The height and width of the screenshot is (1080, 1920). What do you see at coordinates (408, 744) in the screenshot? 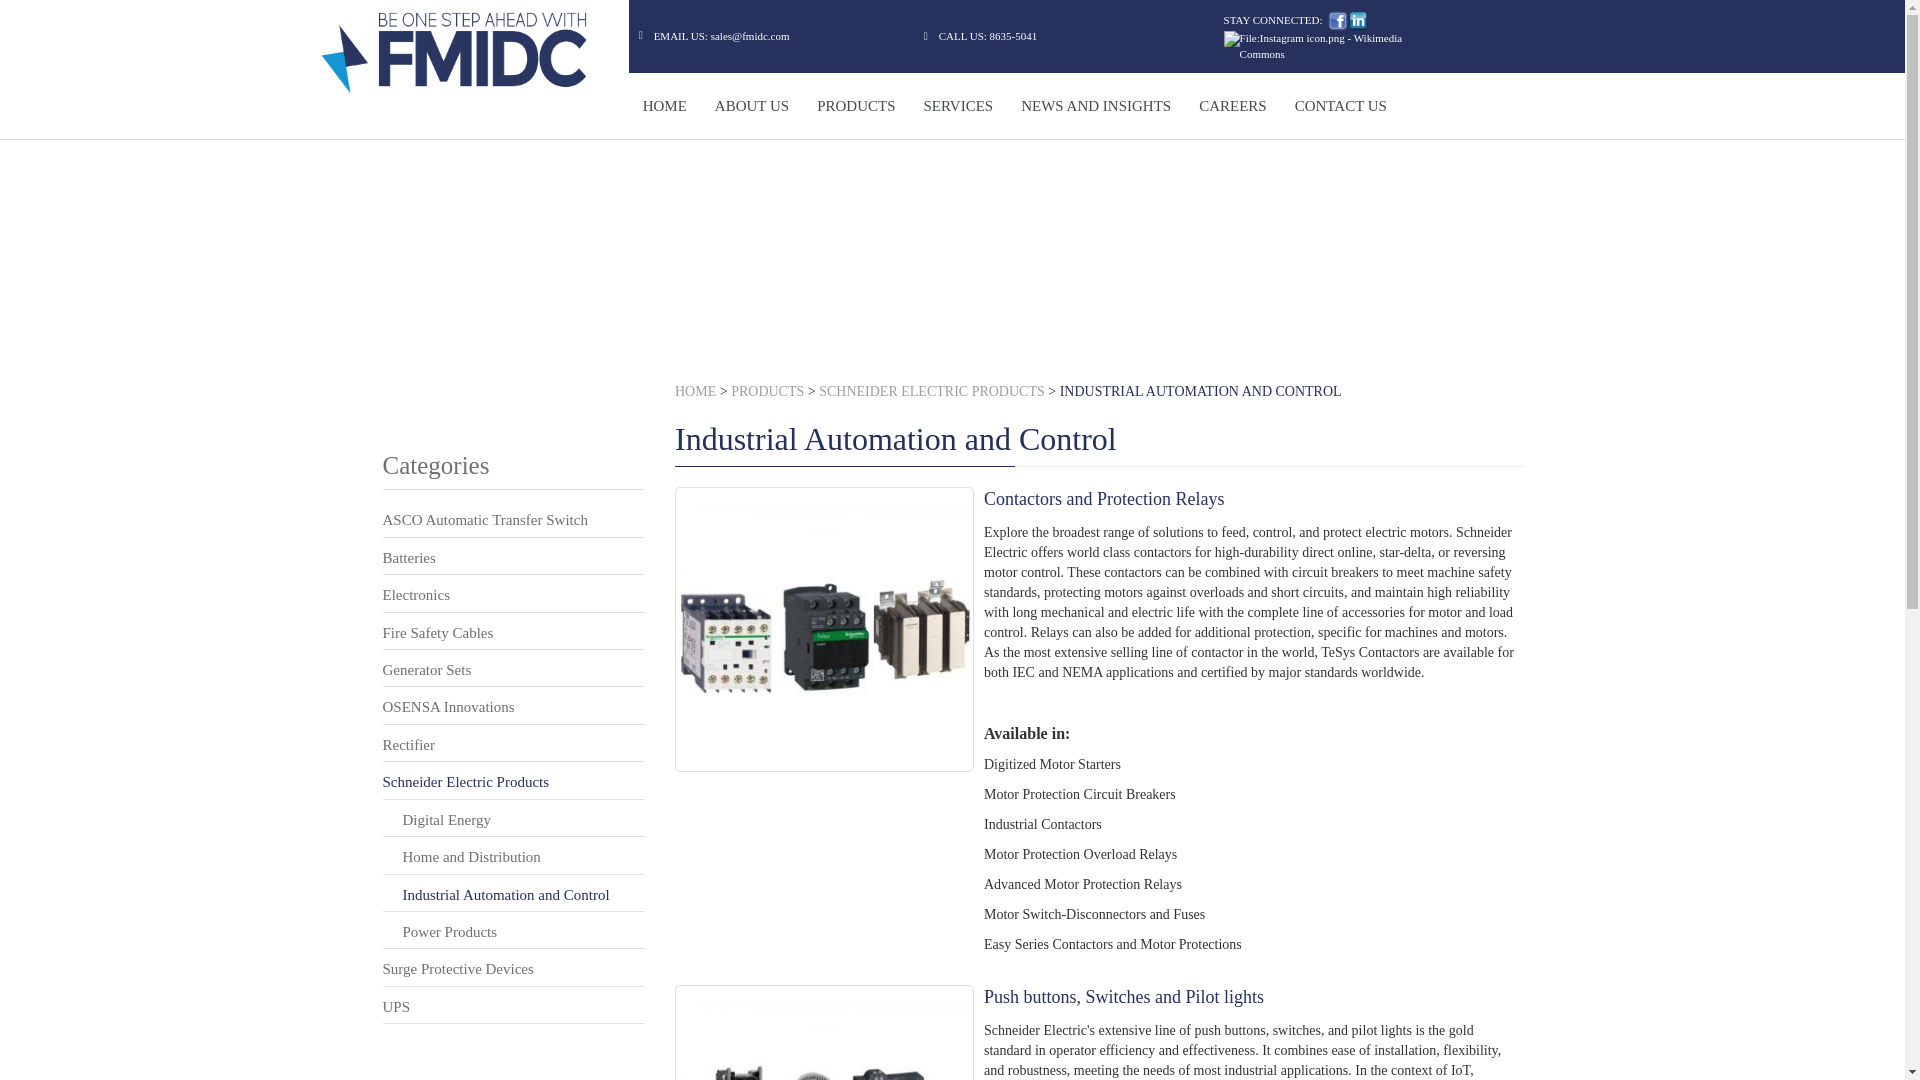
I see `Rectifier` at bounding box center [408, 744].